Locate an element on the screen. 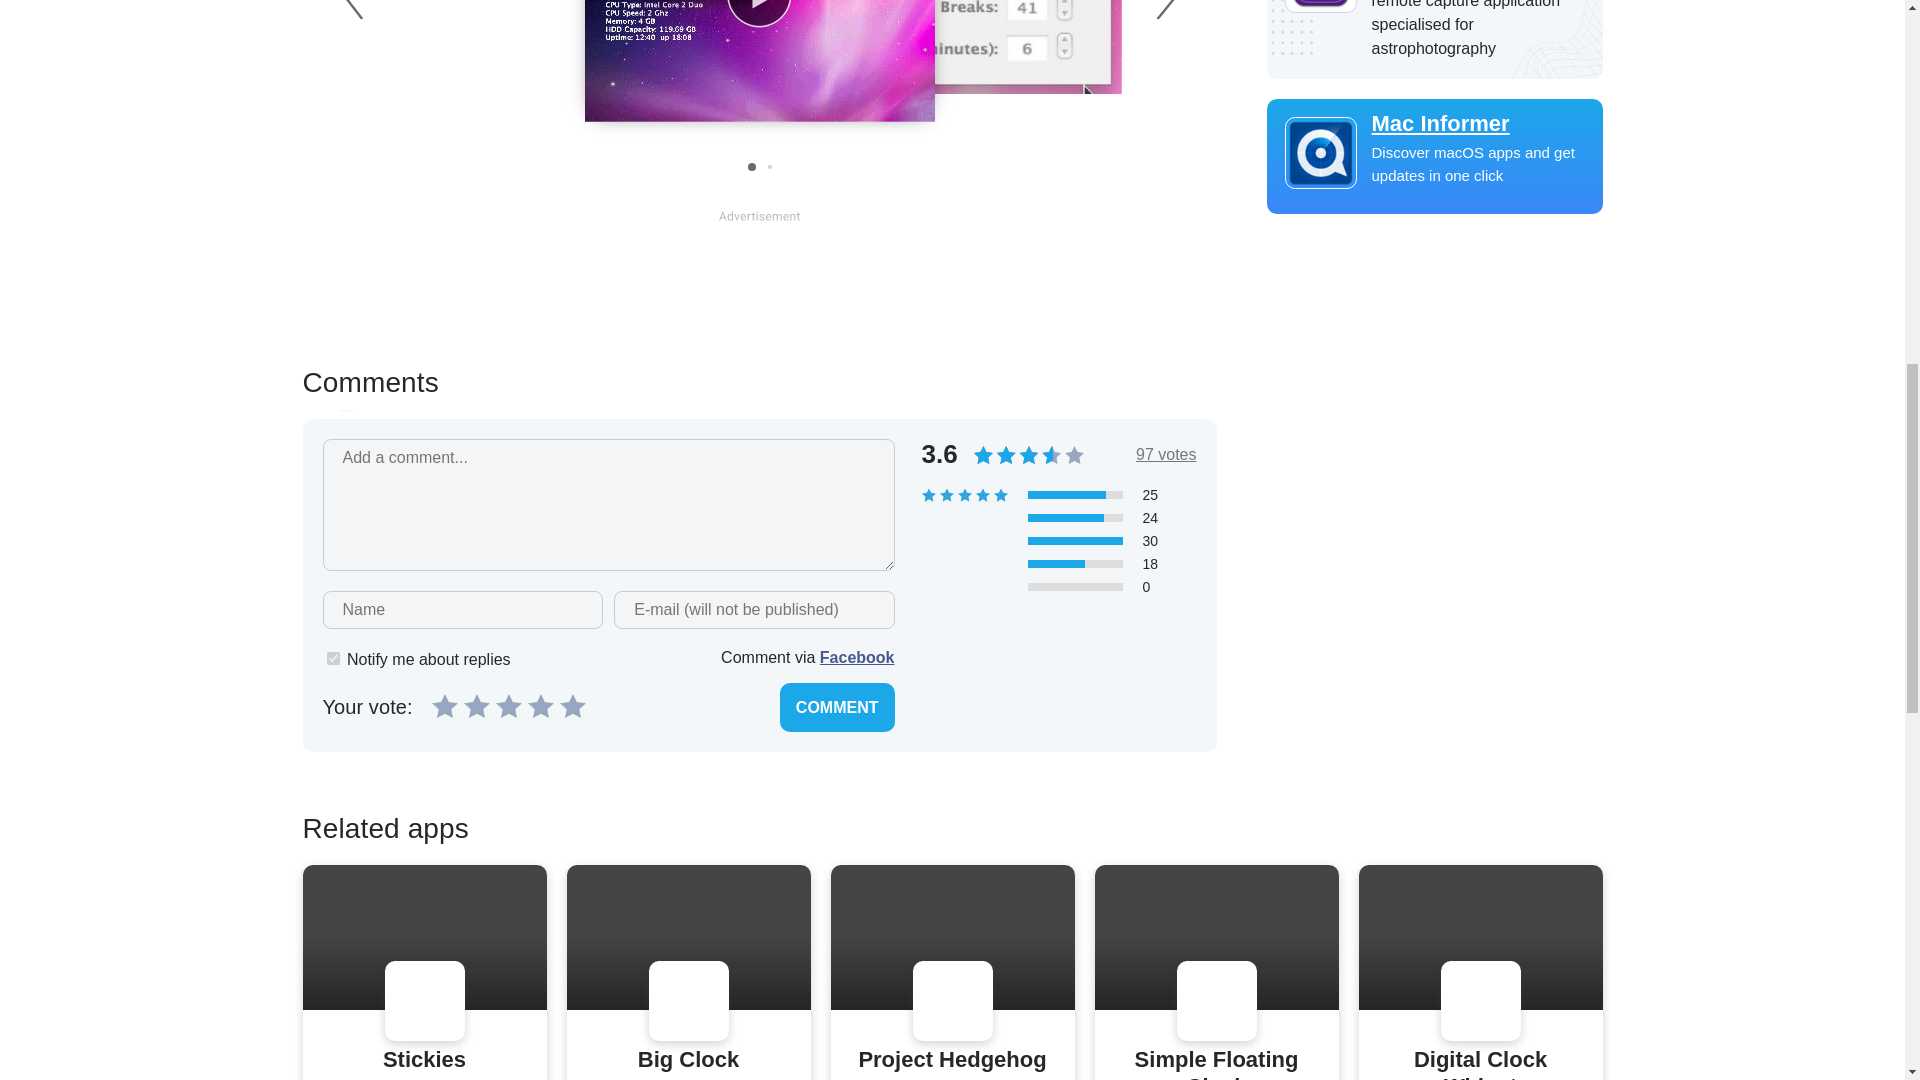 The image size is (1920, 1080). 3 is located at coordinates (508, 706).